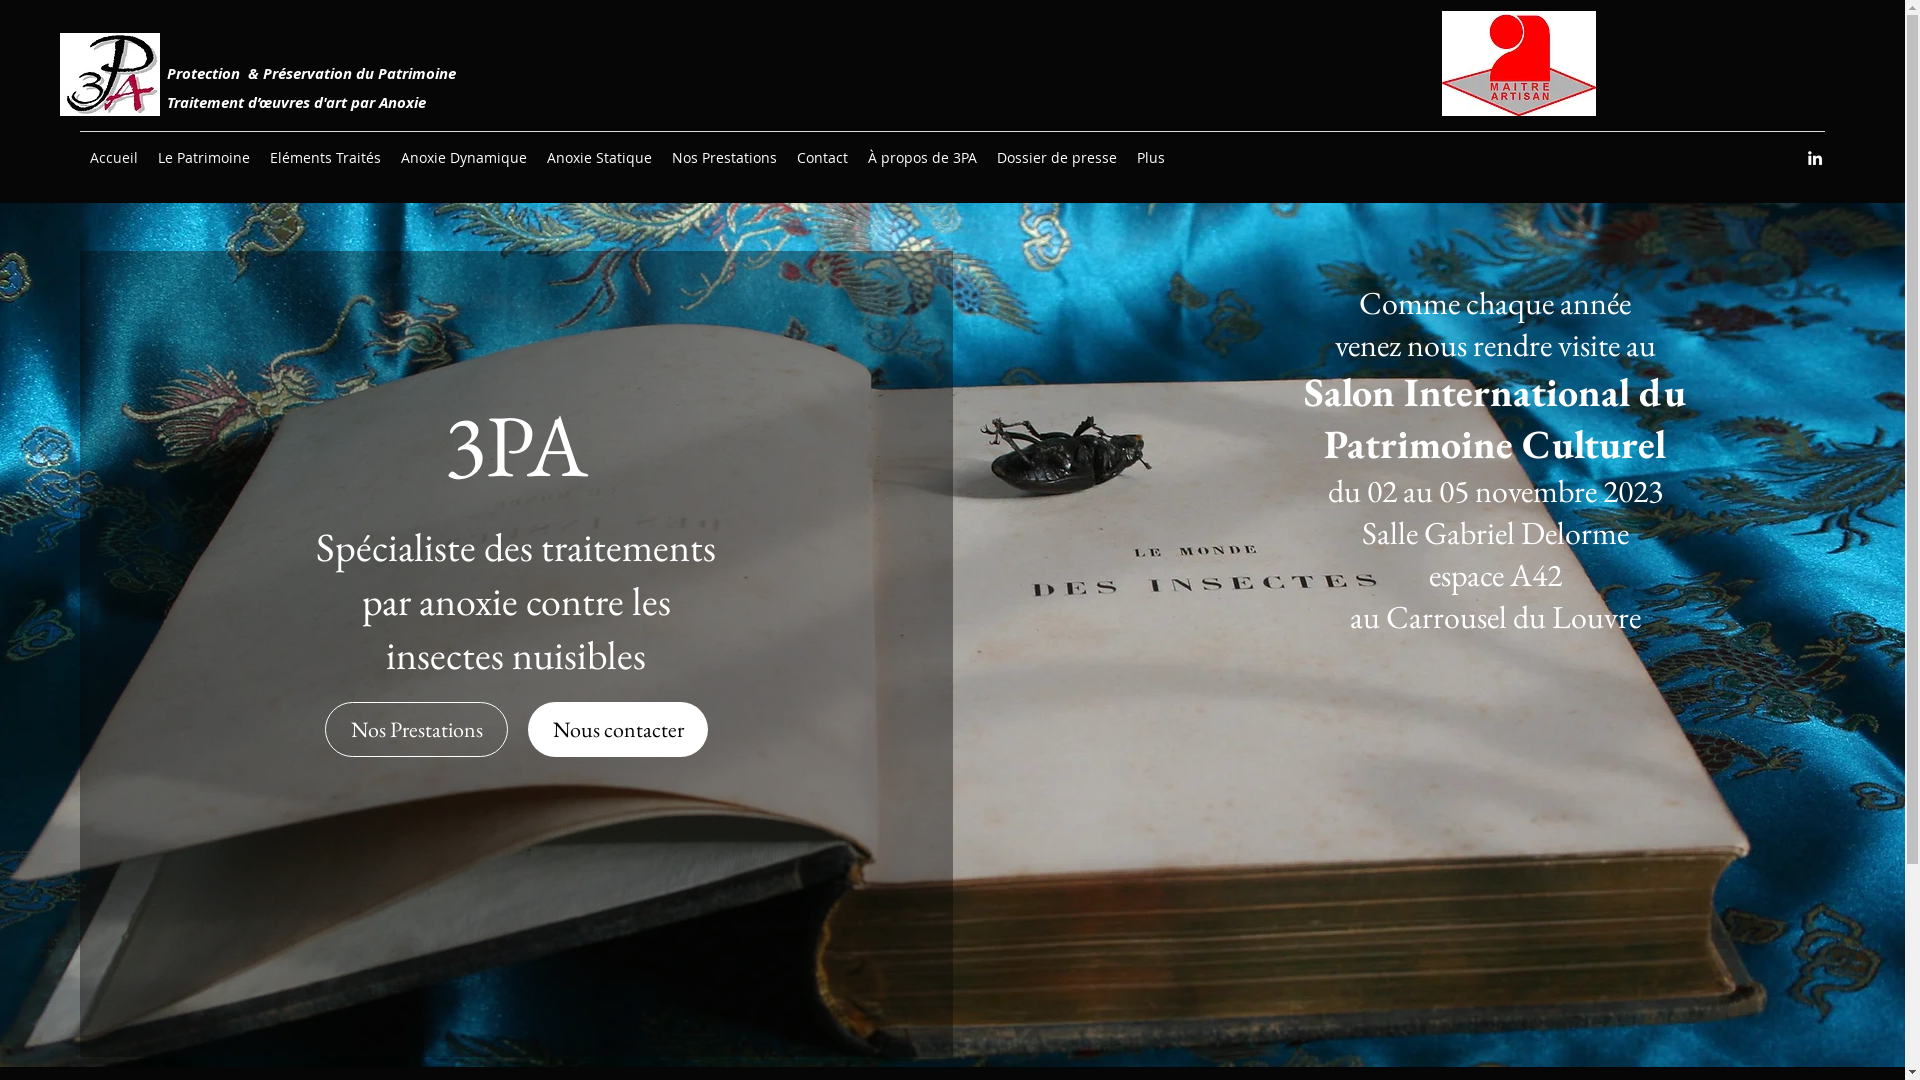  Describe the element at coordinates (1519, 64) in the screenshot. I see `Logo maitre artisan.JPG` at that location.